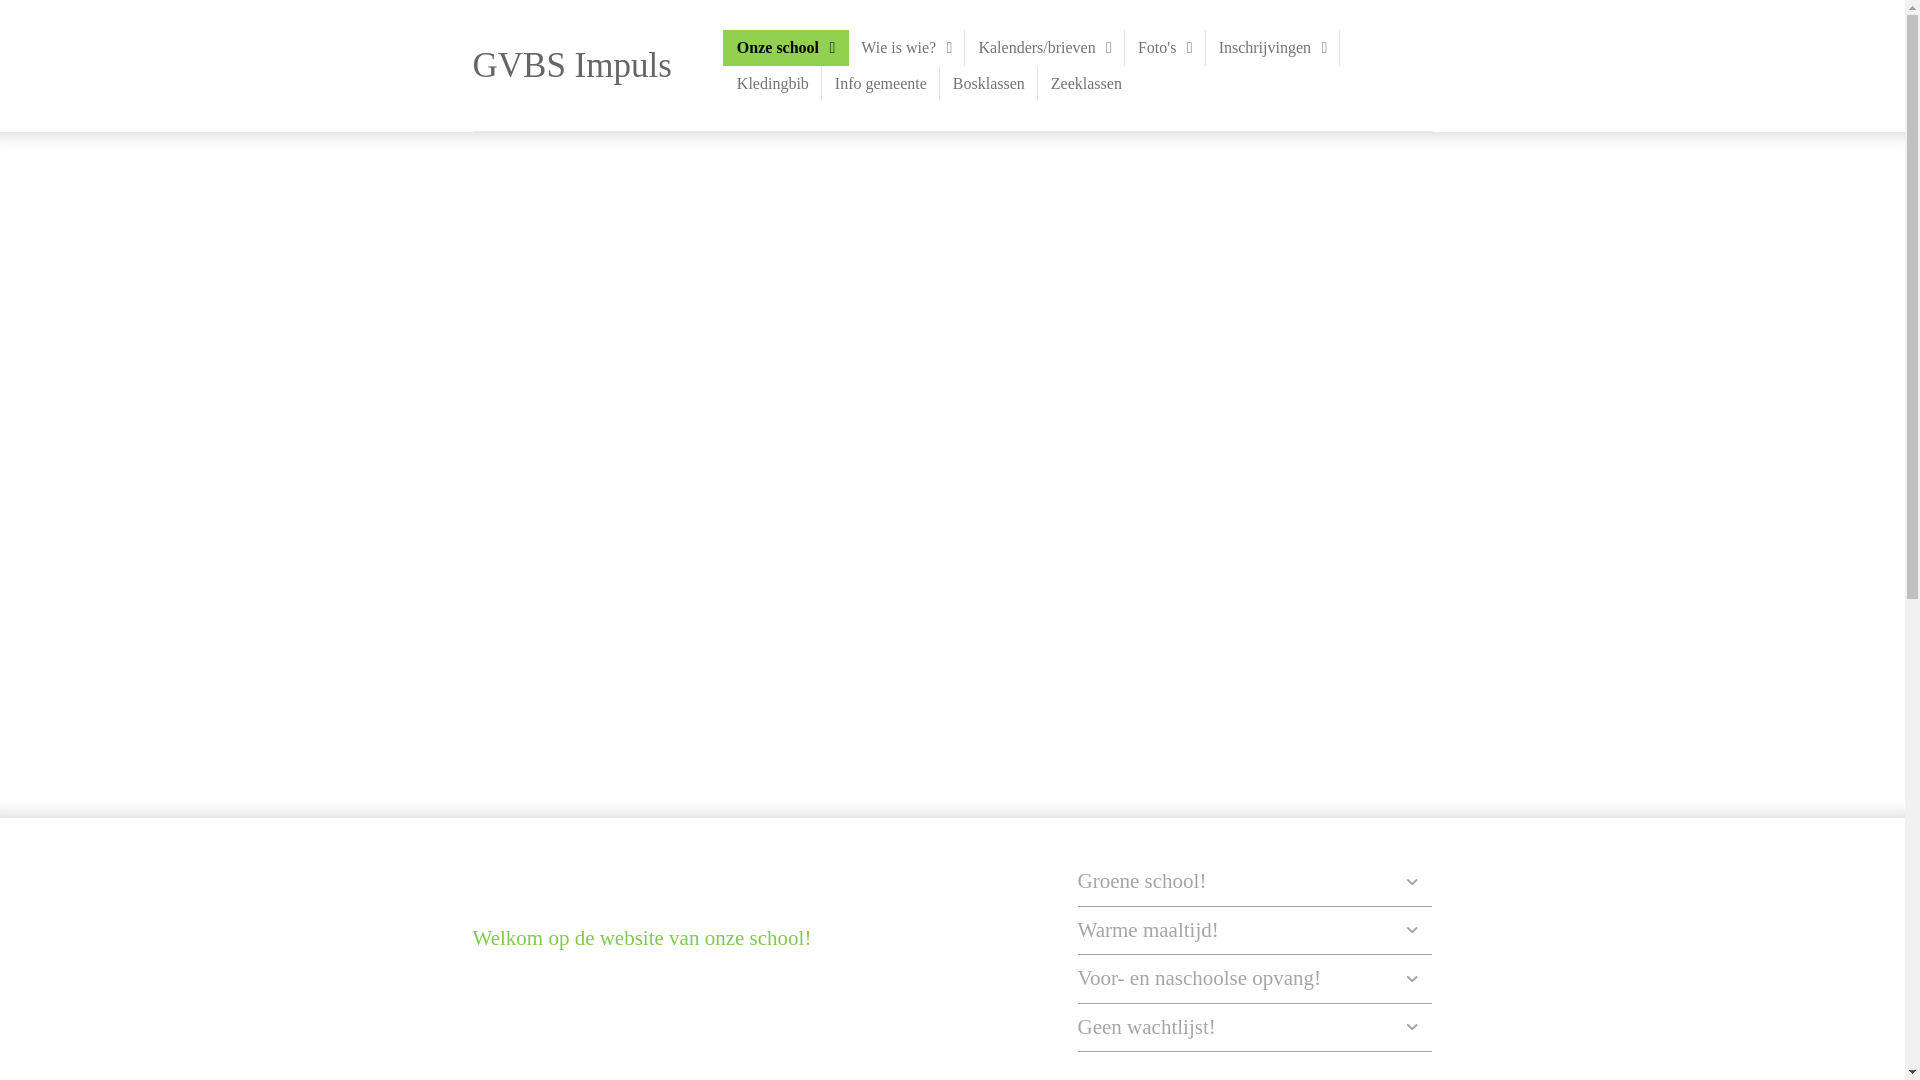 The width and height of the screenshot is (1920, 1080). I want to click on Kalenders/brieven, so click(1044, 48).